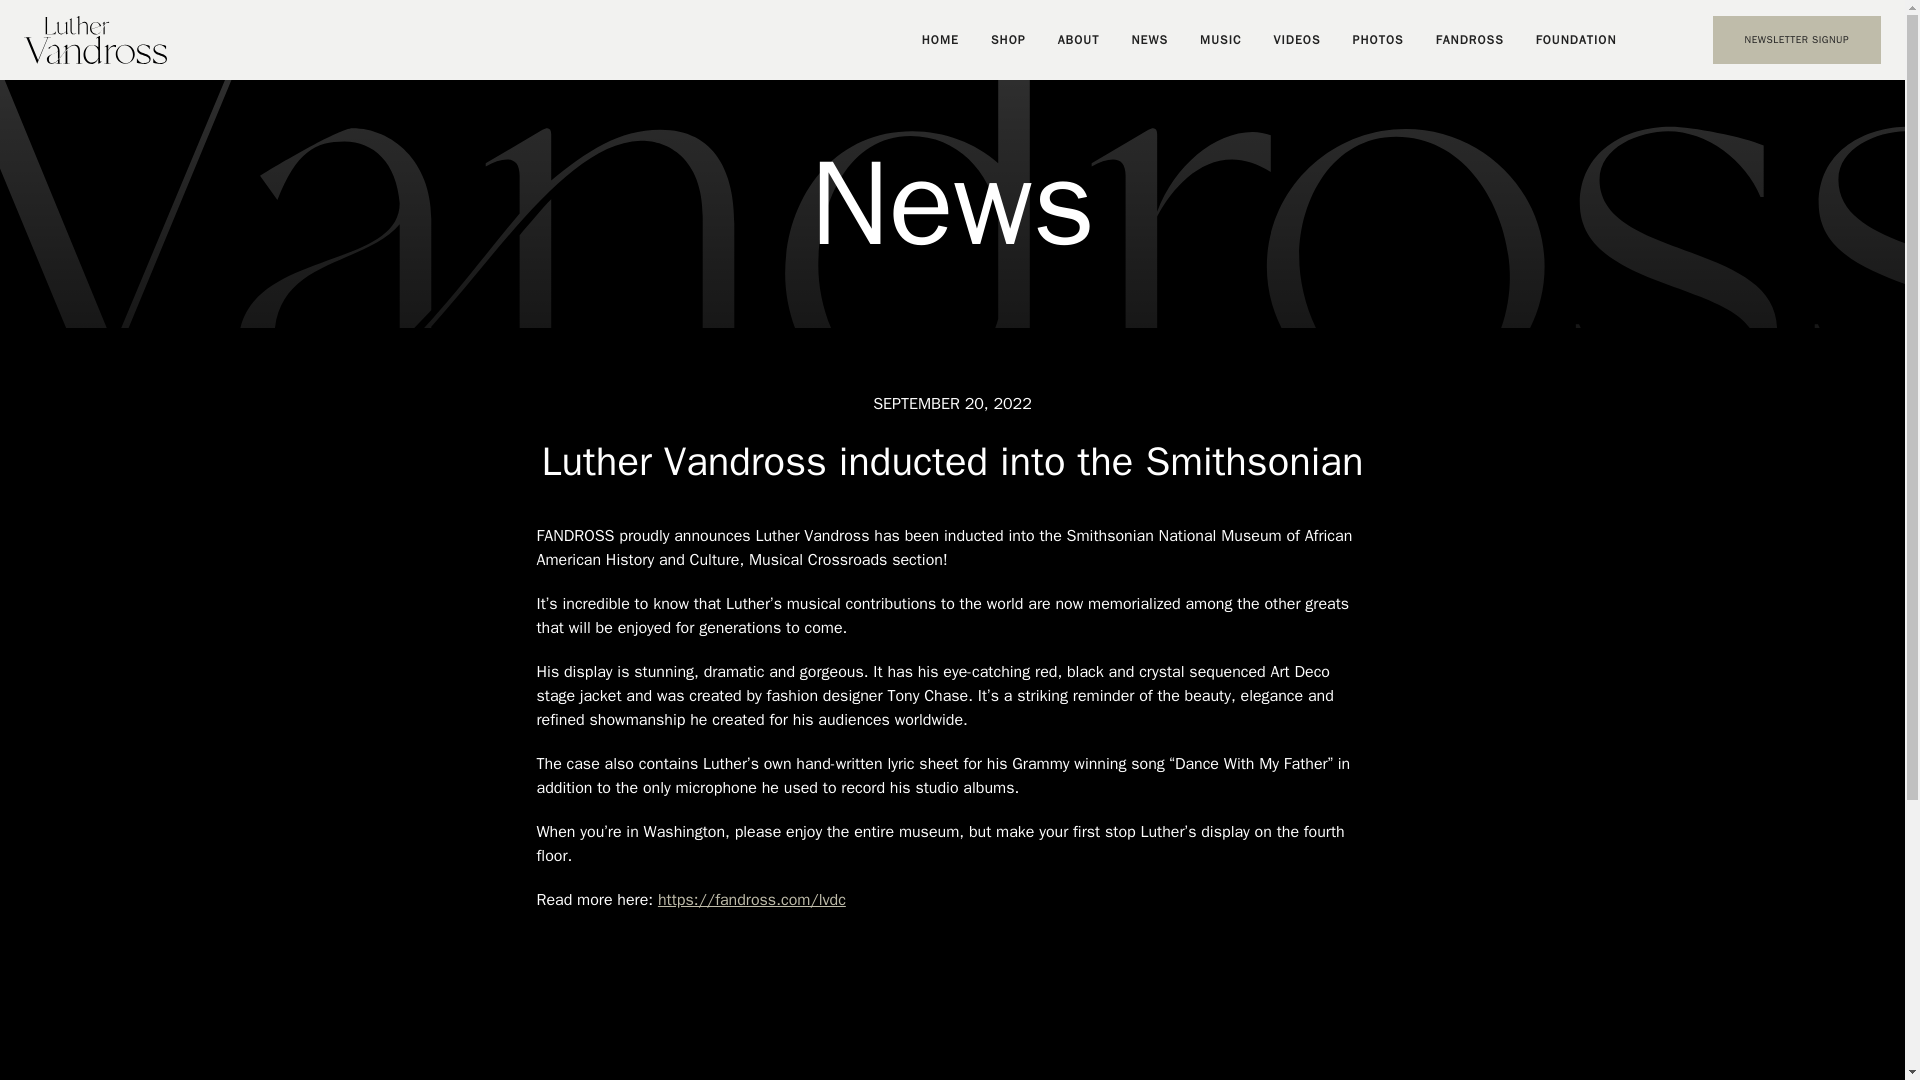 The image size is (1920, 1080). I want to click on MUSIC, so click(1220, 40).